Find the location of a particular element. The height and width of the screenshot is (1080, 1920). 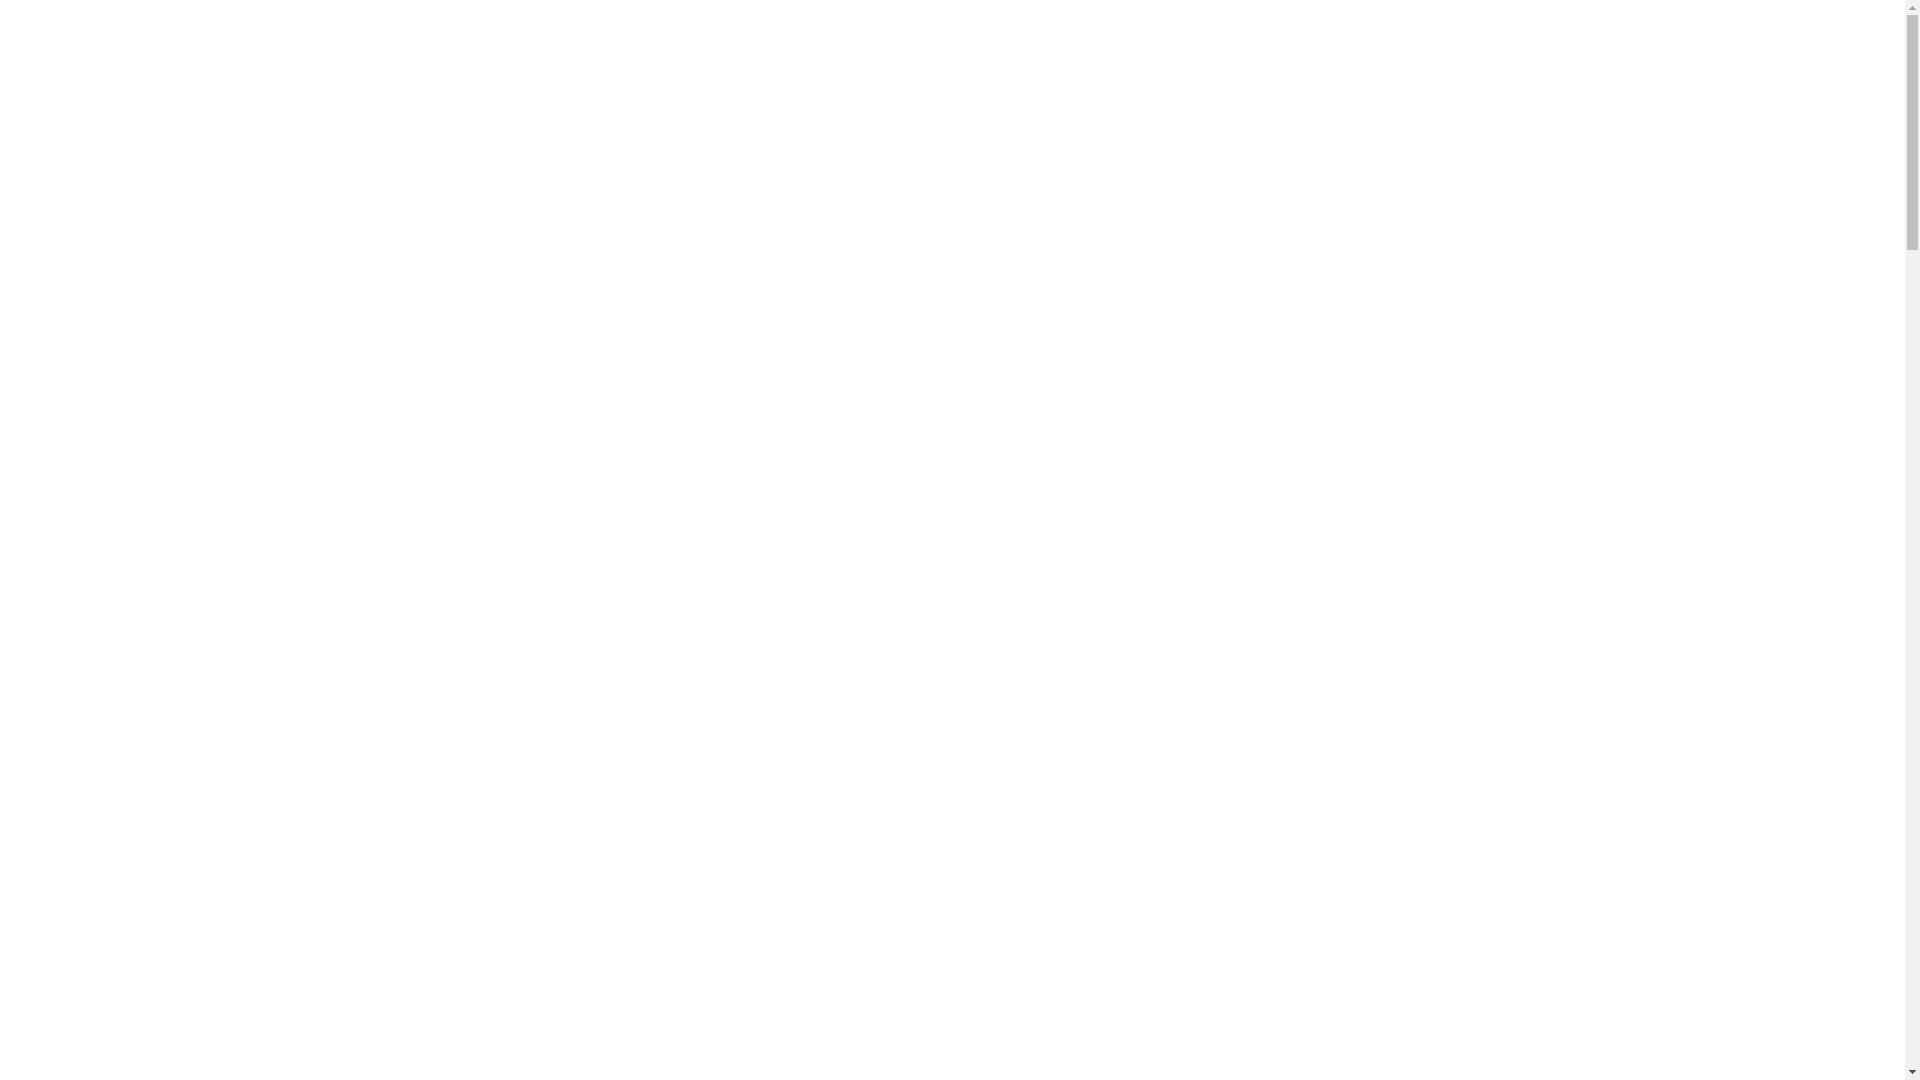

RF Doors is located at coordinates (160, 694).